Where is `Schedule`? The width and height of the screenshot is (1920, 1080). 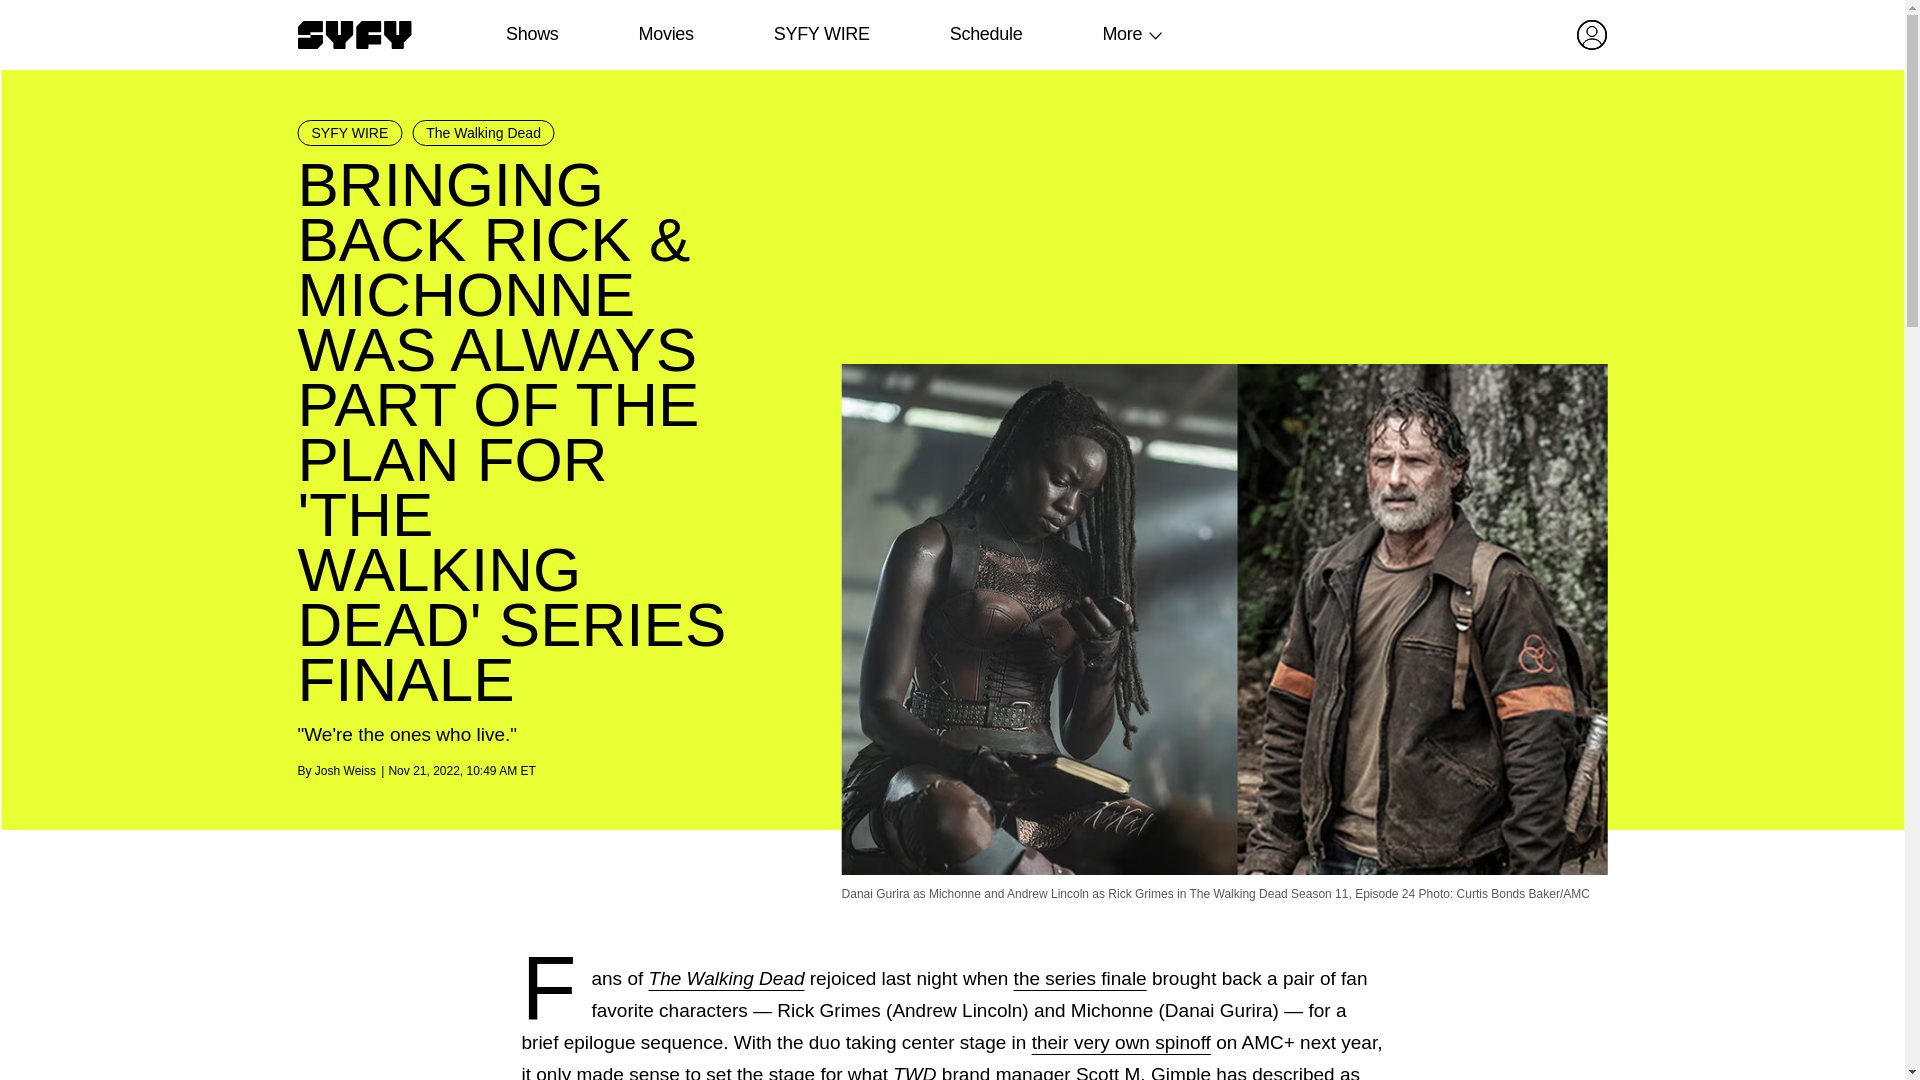 Schedule is located at coordinates (984, 34).